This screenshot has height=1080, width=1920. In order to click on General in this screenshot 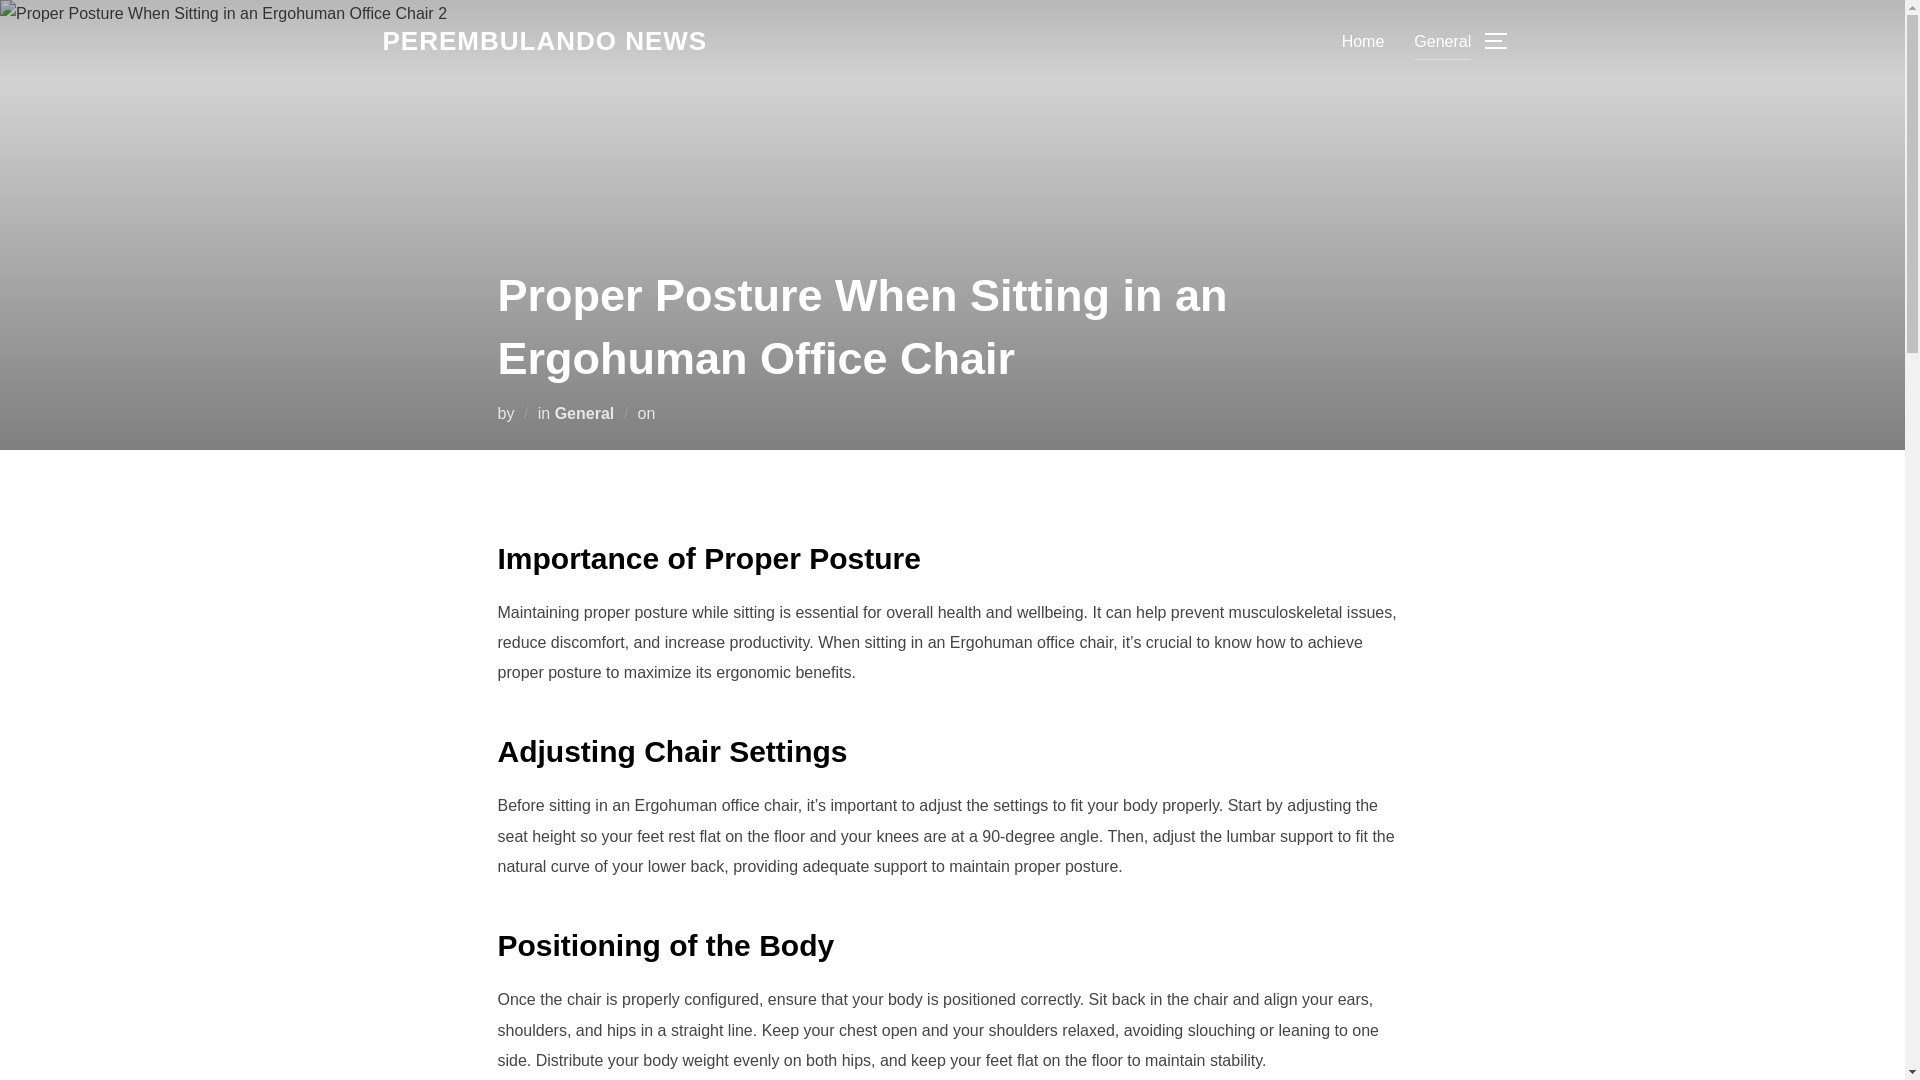, I will do `click(1442, 40)`.